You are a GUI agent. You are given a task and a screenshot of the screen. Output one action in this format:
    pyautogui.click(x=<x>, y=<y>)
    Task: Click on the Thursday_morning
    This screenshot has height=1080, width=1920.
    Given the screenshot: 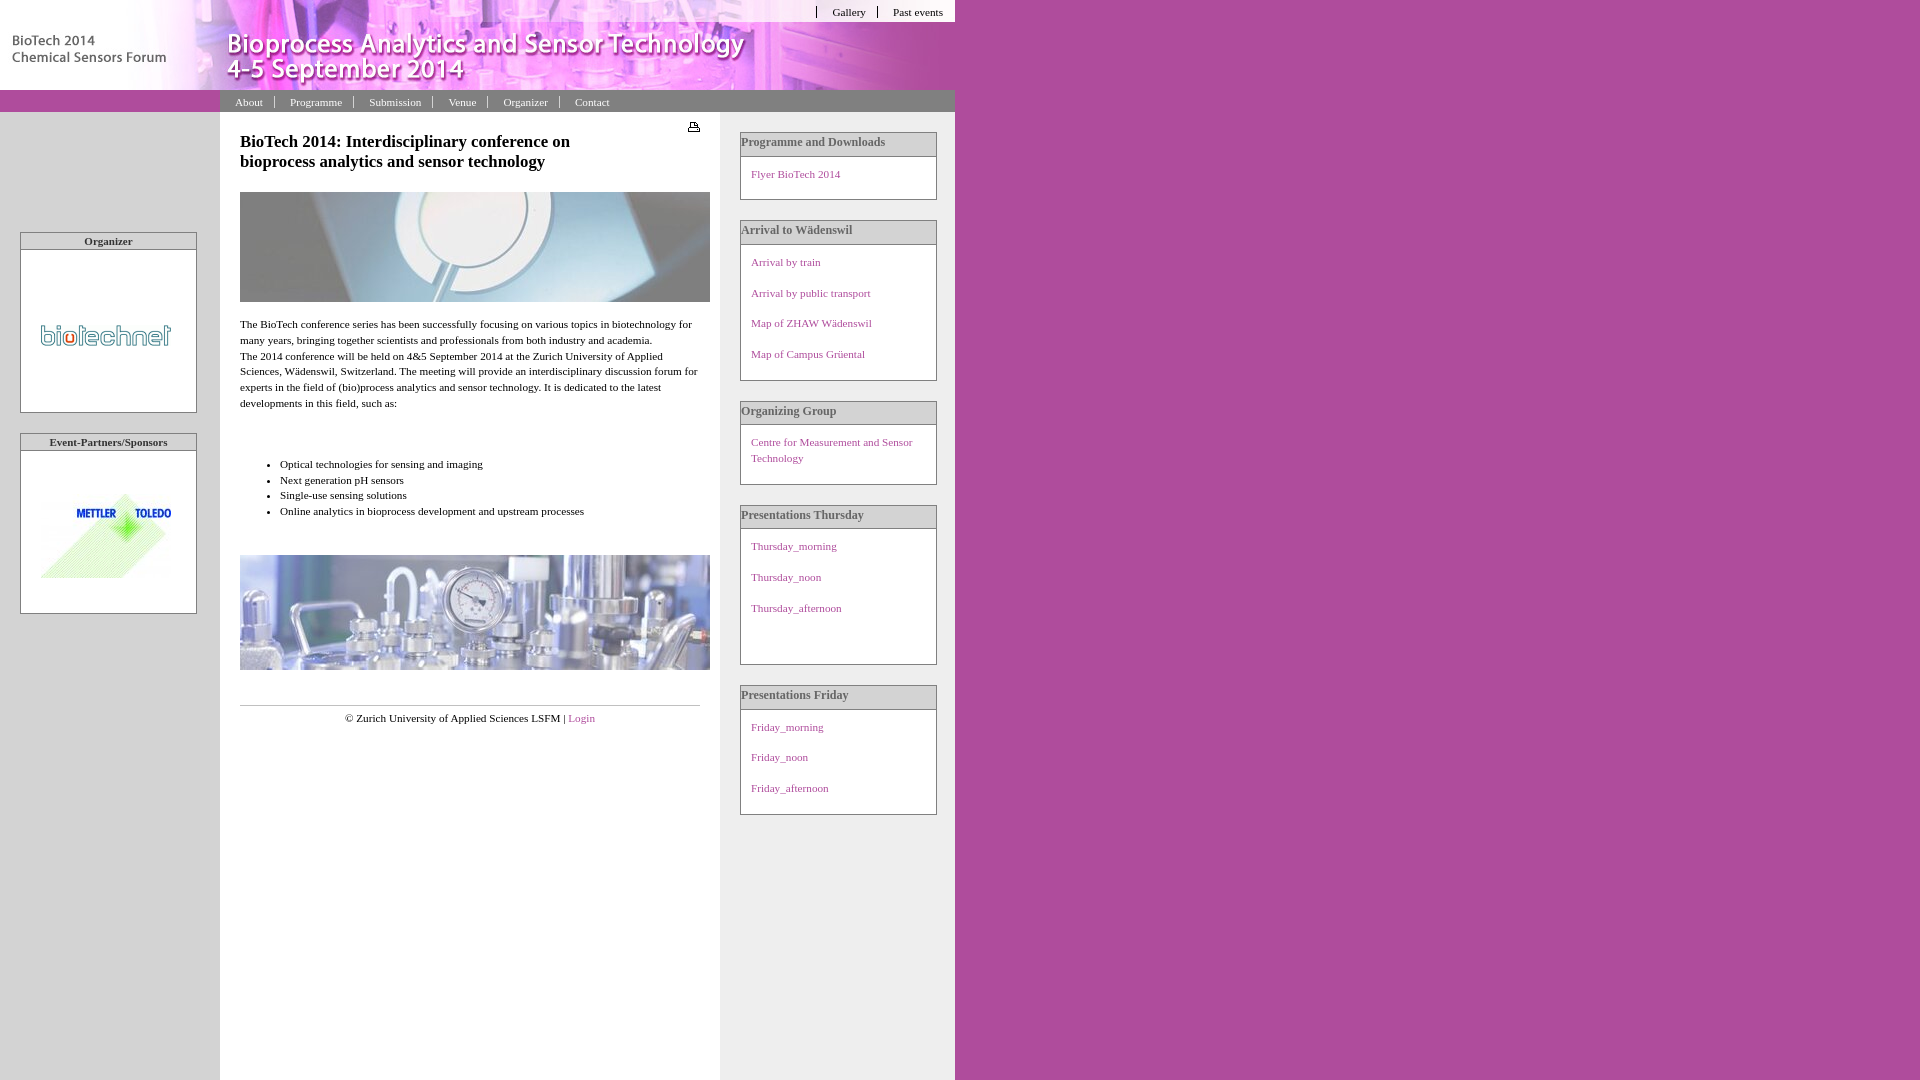 What is the action you would take?
    pyautogui.click(x=794, y=546)
    